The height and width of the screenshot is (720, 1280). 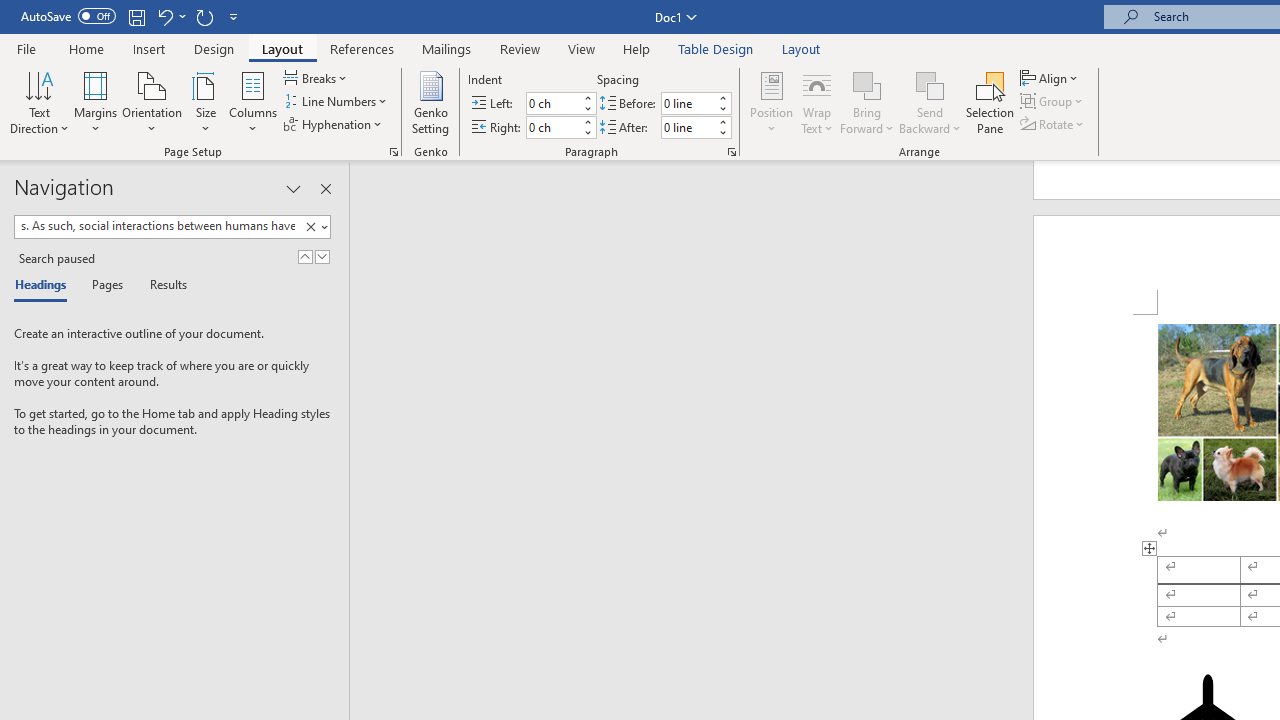 What do you see at coordinates (204, 16) in the screenshot?
I see `Repeat Style` at bounding box center [204, 16].